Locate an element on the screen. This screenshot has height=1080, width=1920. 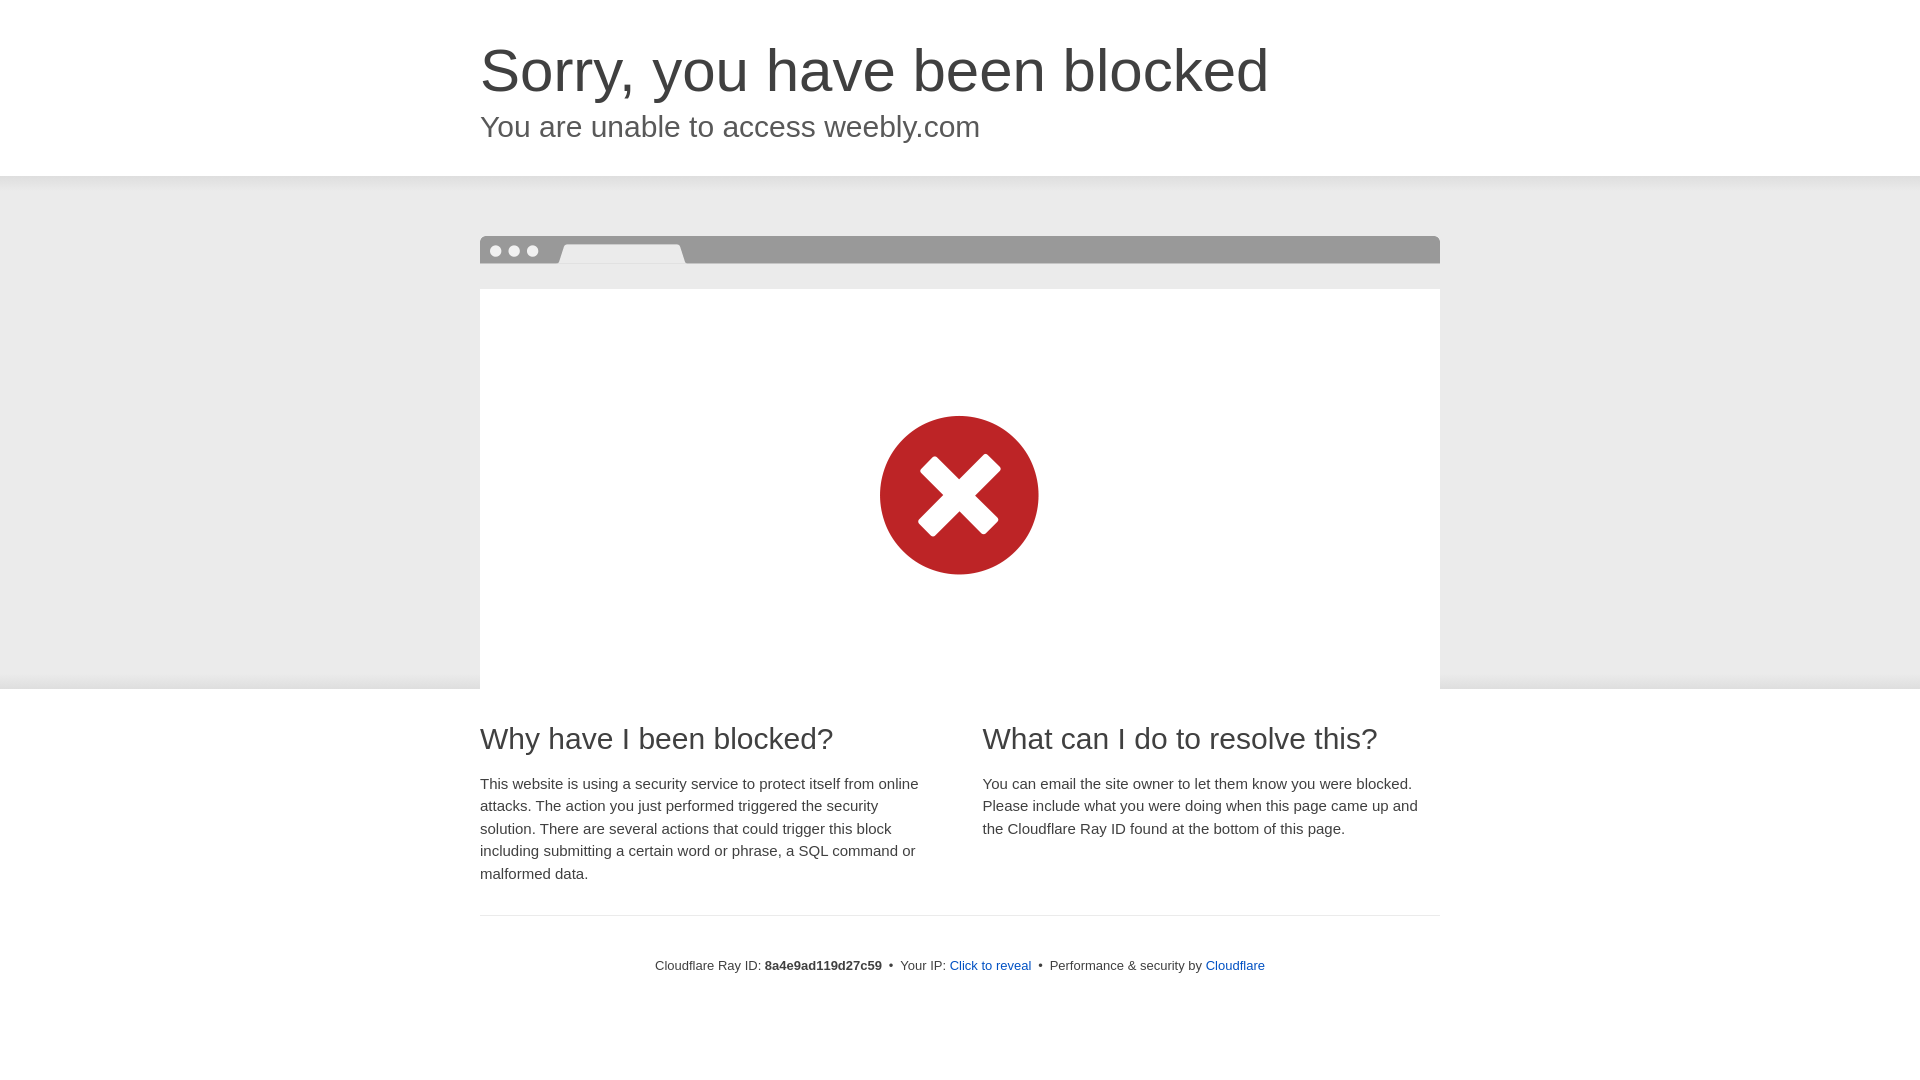
Click to reveal is located at coordinates (991, 966).